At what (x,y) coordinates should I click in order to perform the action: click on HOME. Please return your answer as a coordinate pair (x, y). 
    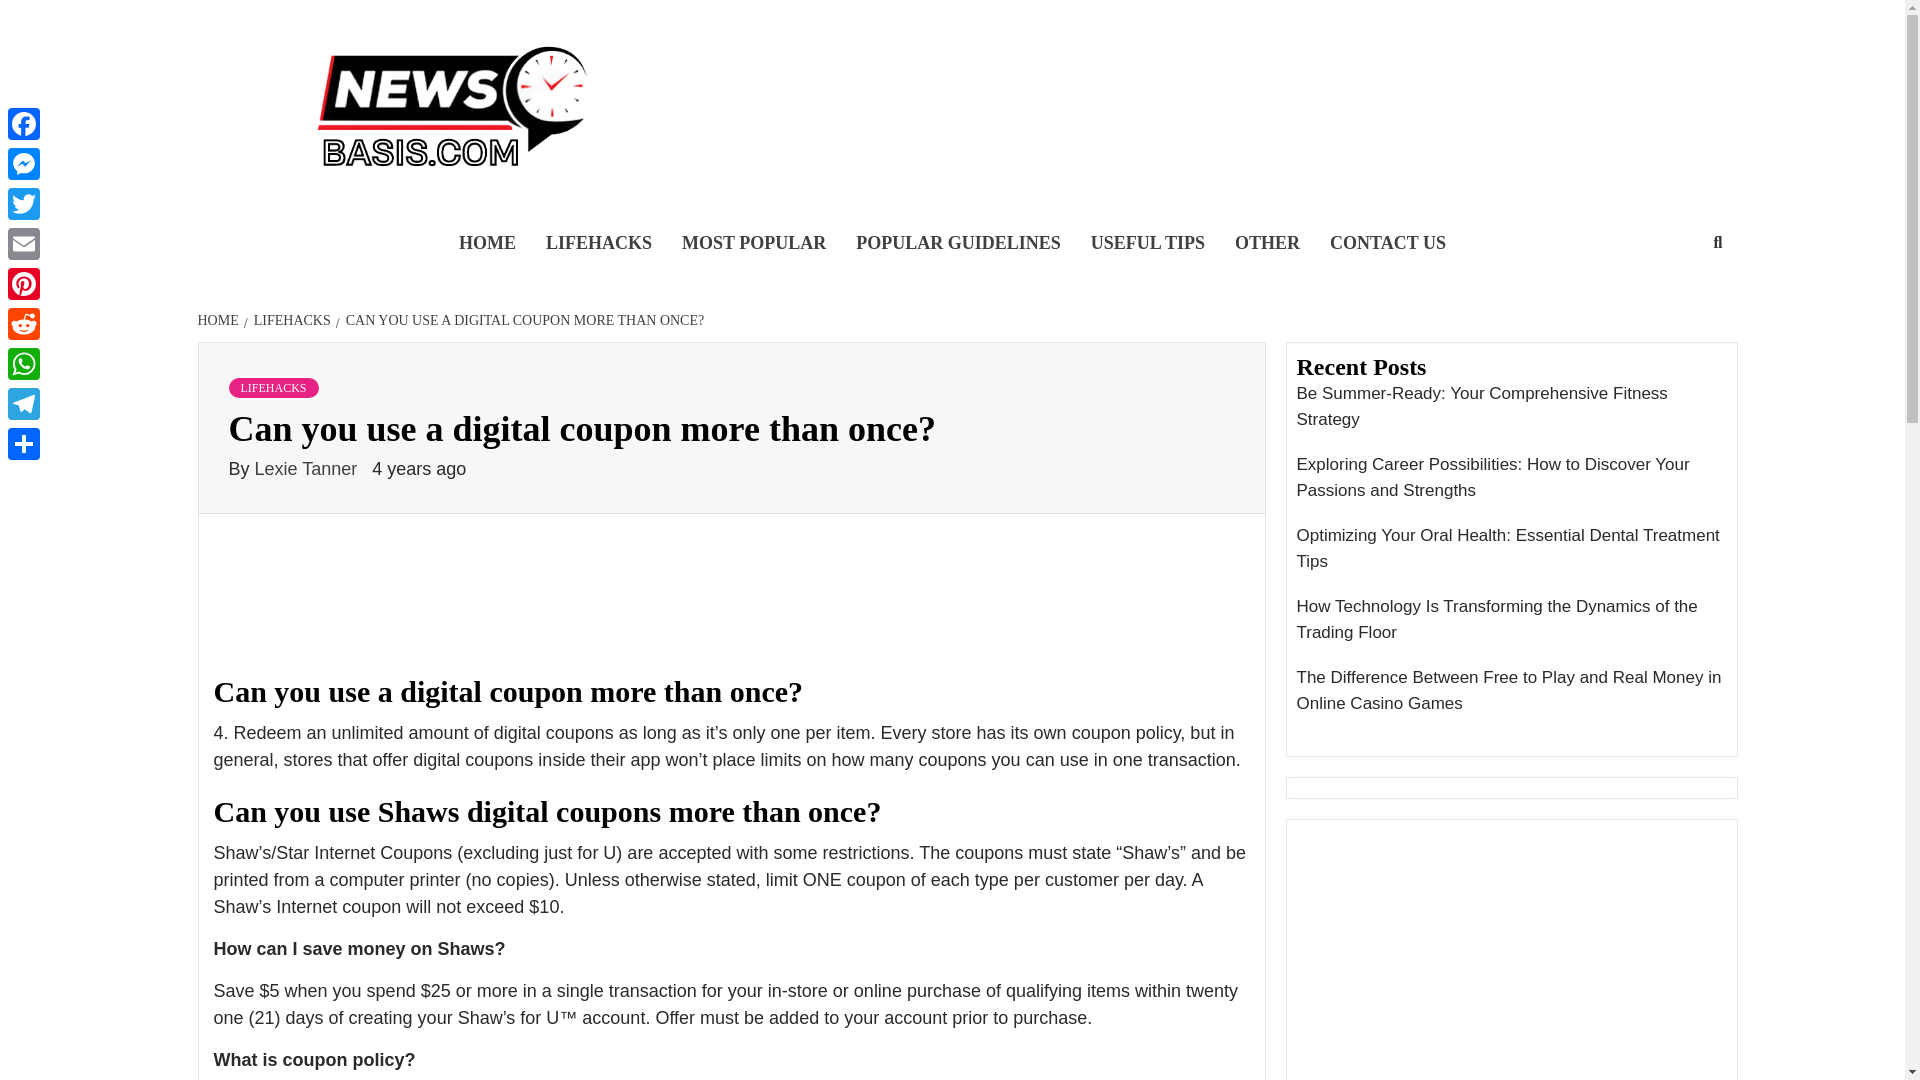
    Looking at the image, I should click on (487, 244).